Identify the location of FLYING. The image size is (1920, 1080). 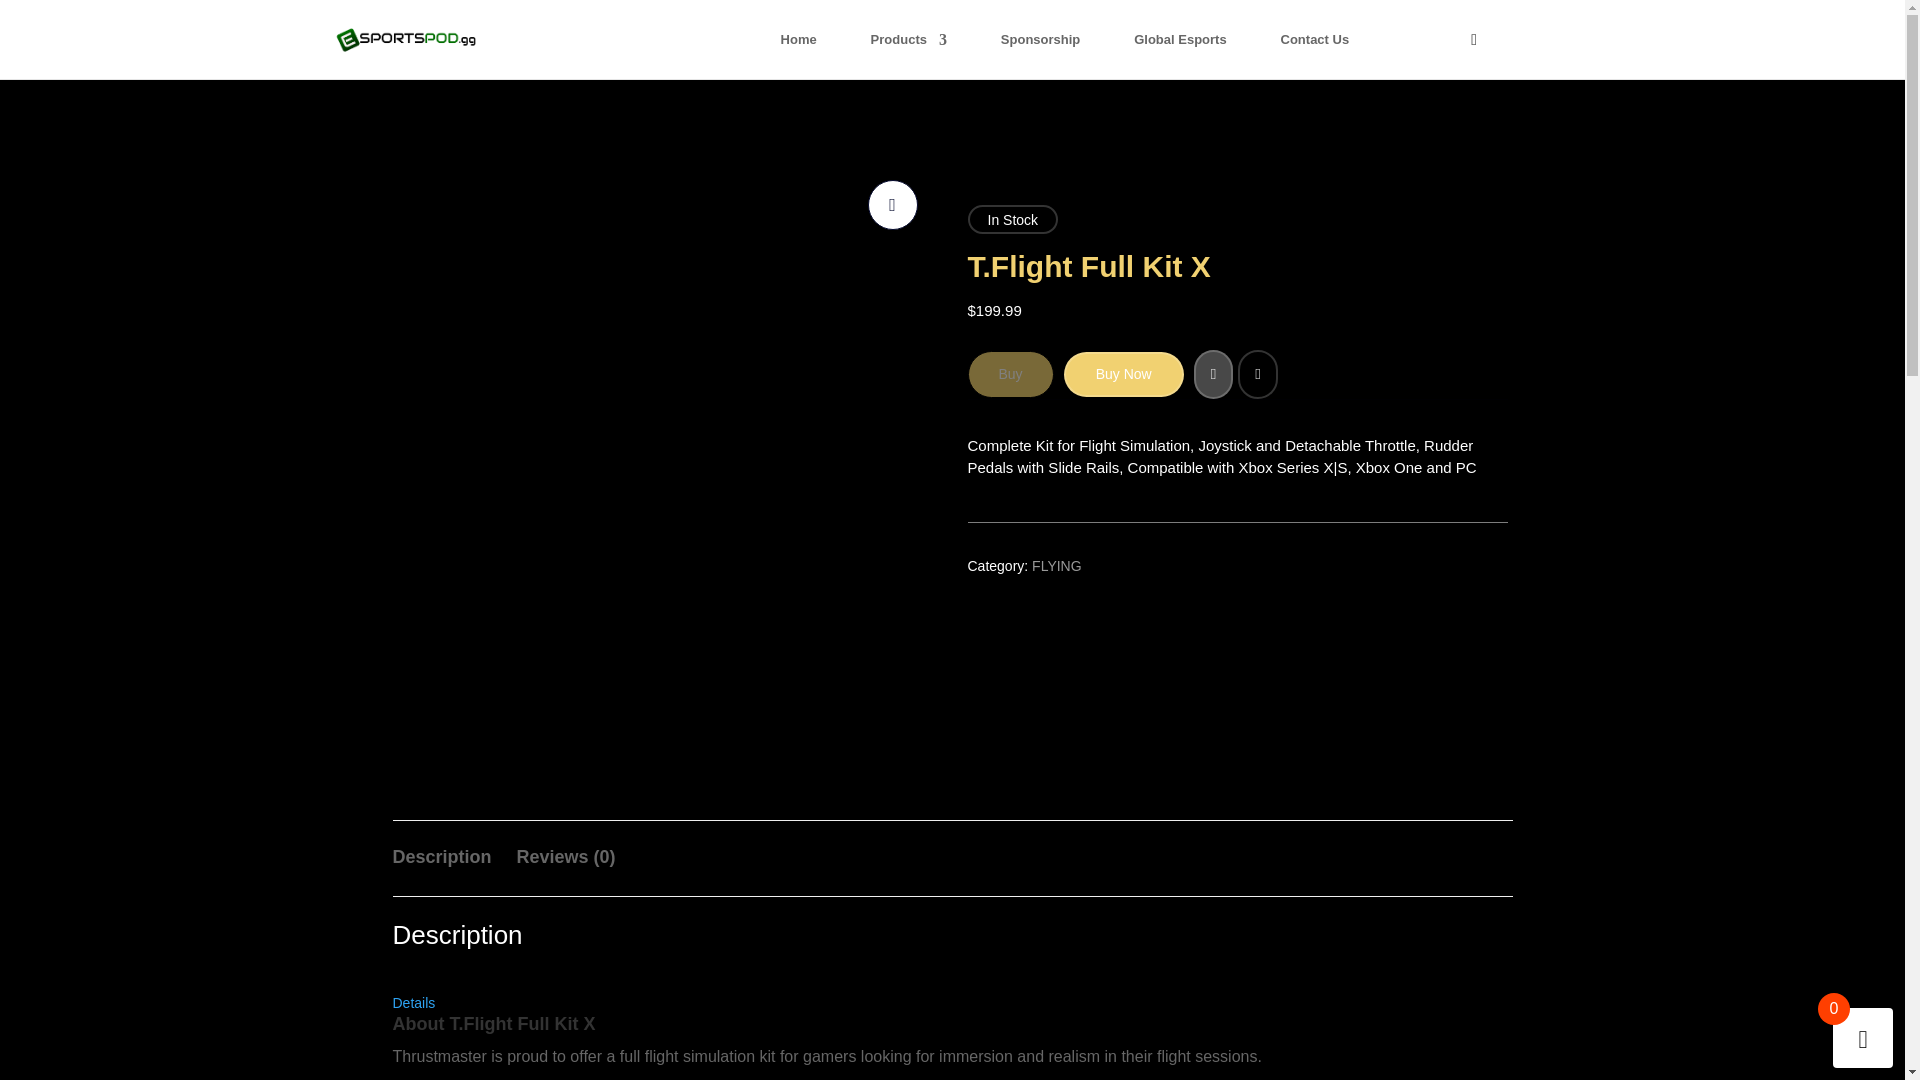
(1057, 566).